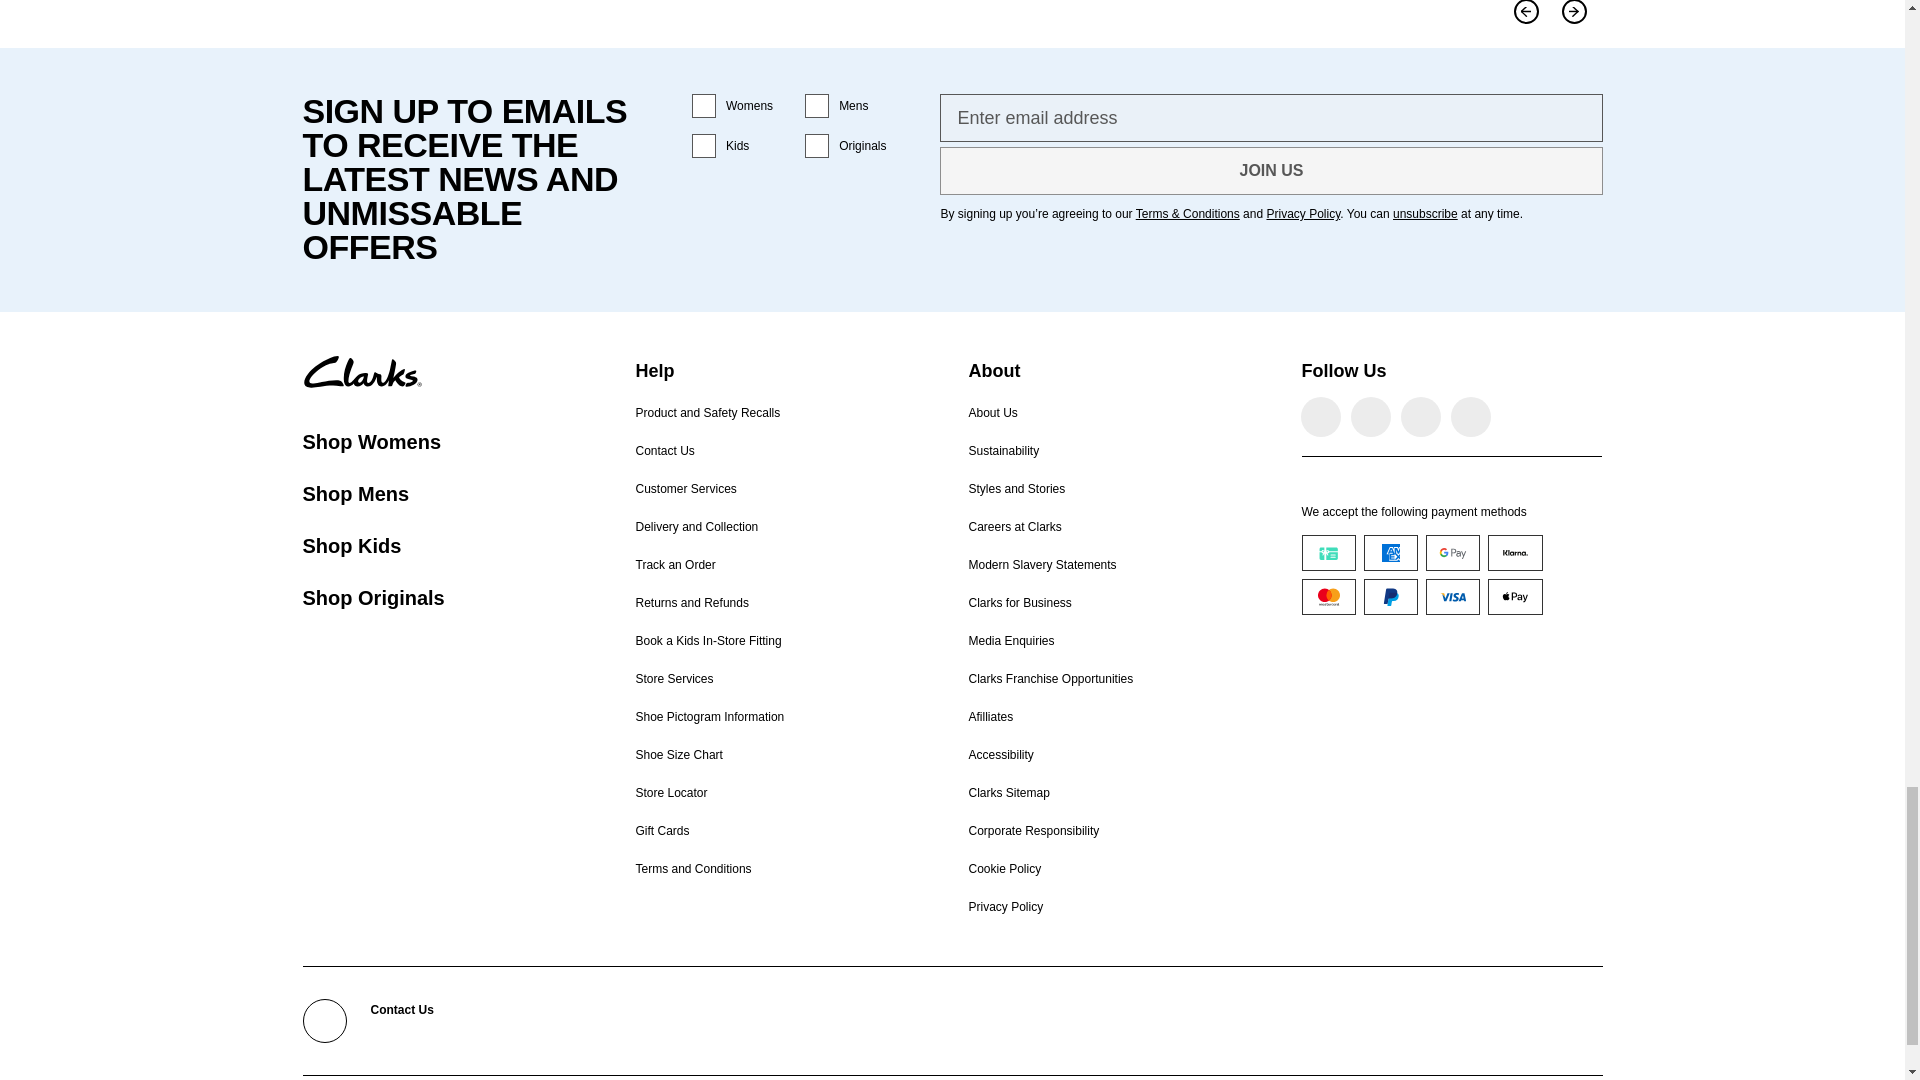 This screenshot has height=1080, width=1920. Describe the element at coordinates (704, 145) in the screenshot. I see `kids` at that location.